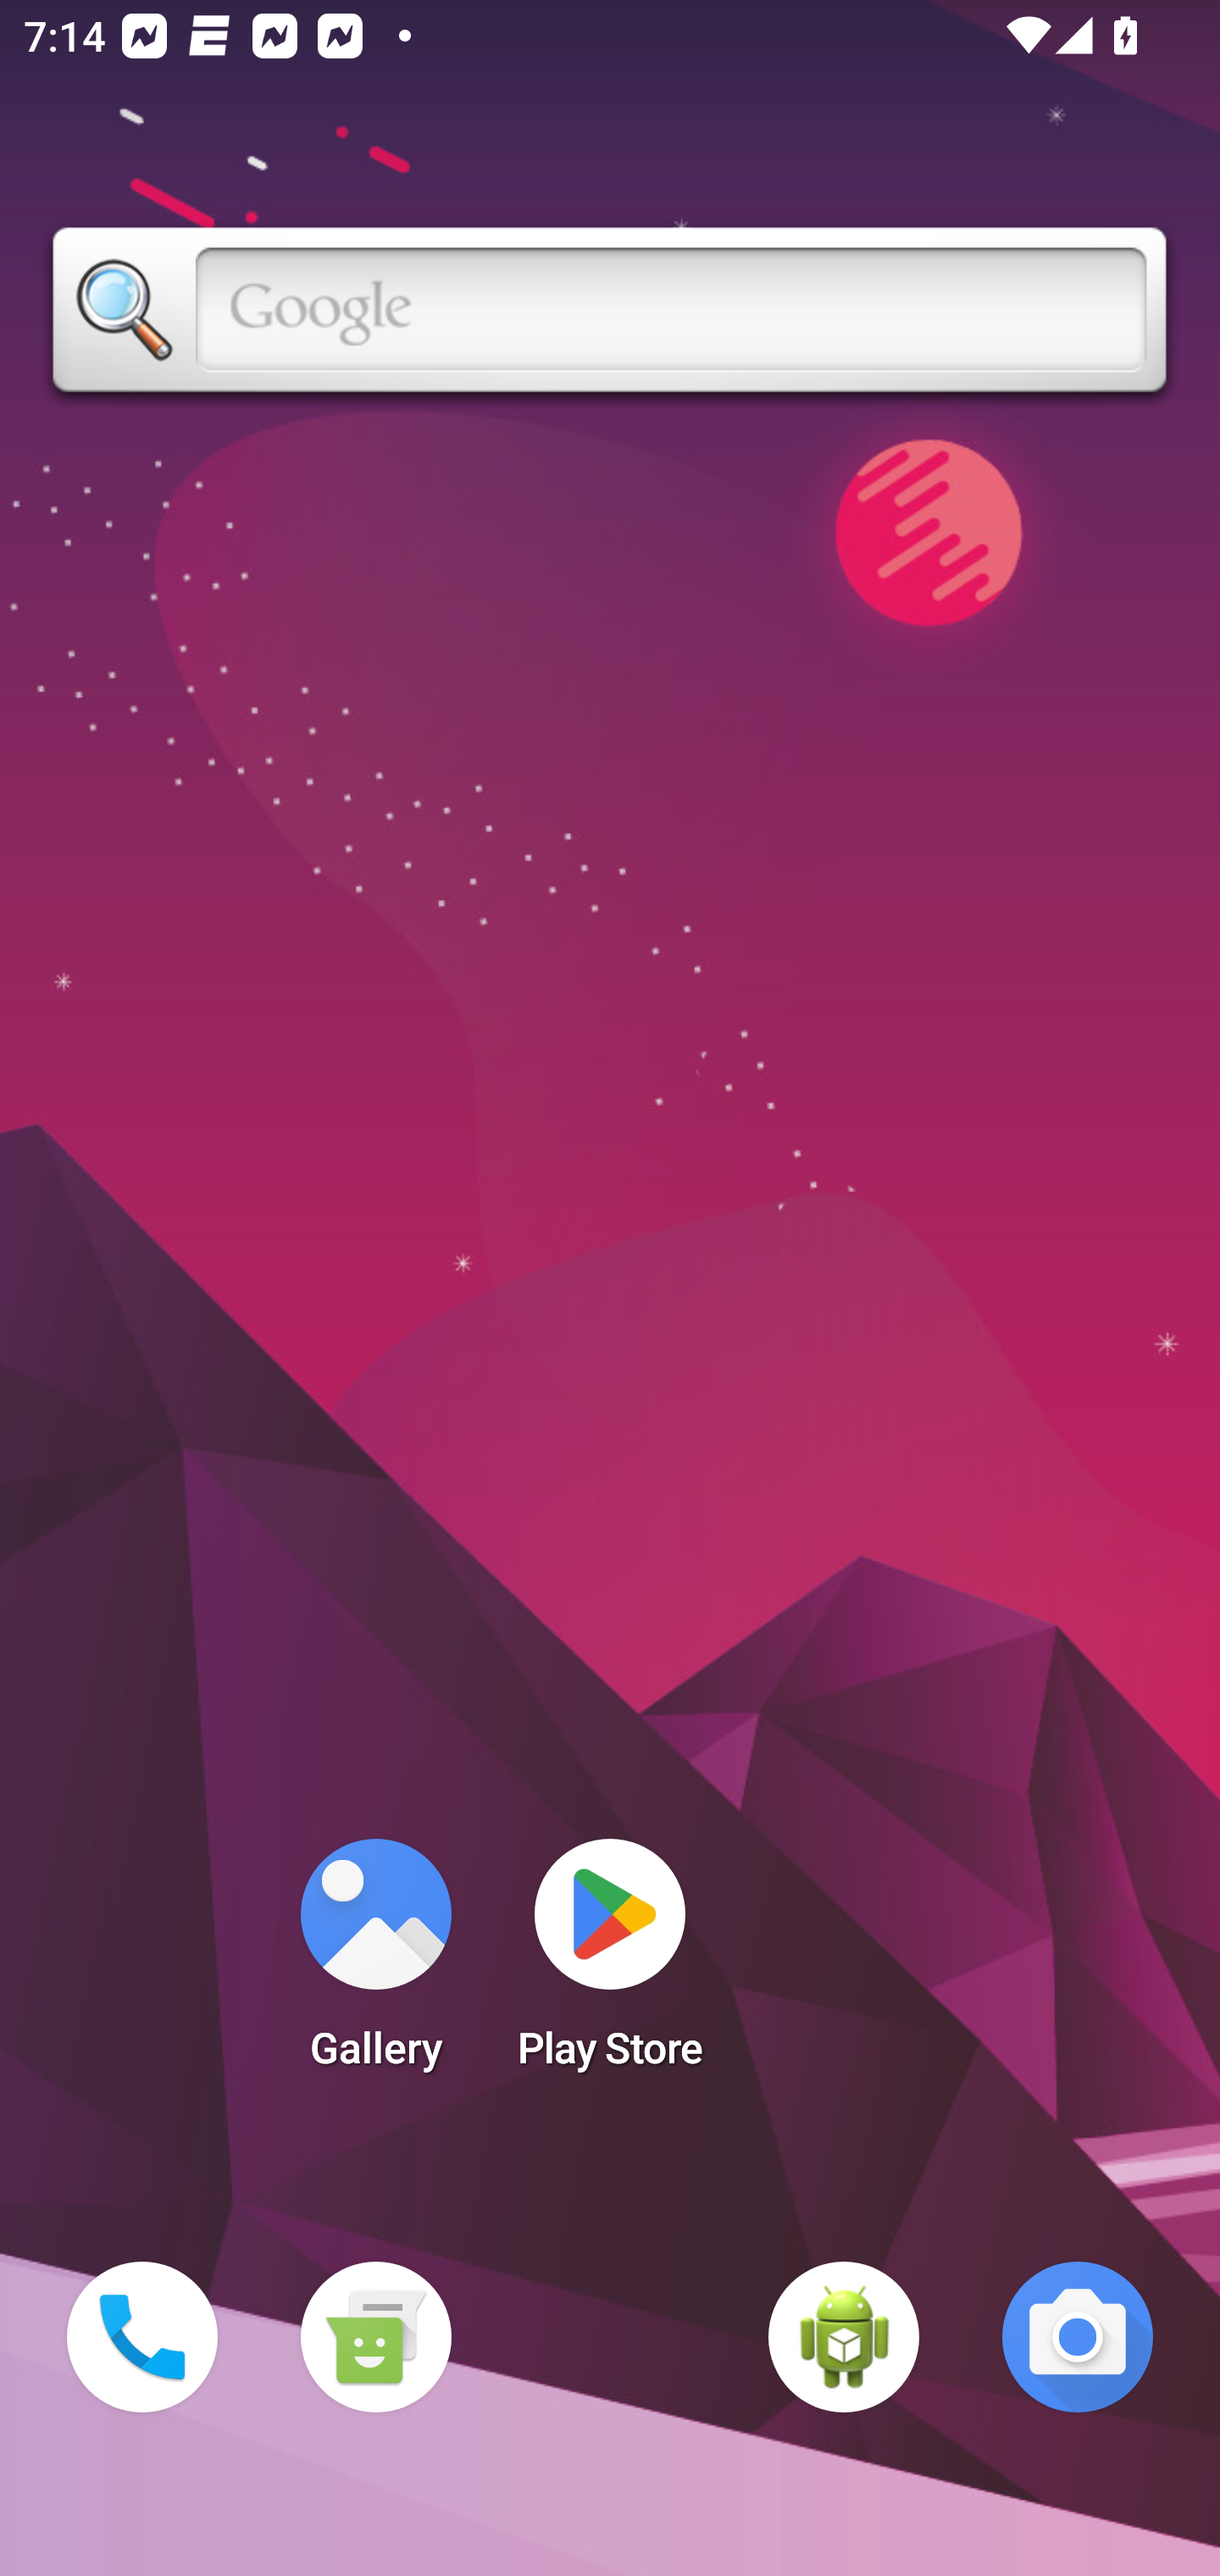 Image resolution: width=1220 pixels, height=2576 pixels. Describe the element at coordinates (610, 1964) in the screenshot. I see `Play Store` at that location.